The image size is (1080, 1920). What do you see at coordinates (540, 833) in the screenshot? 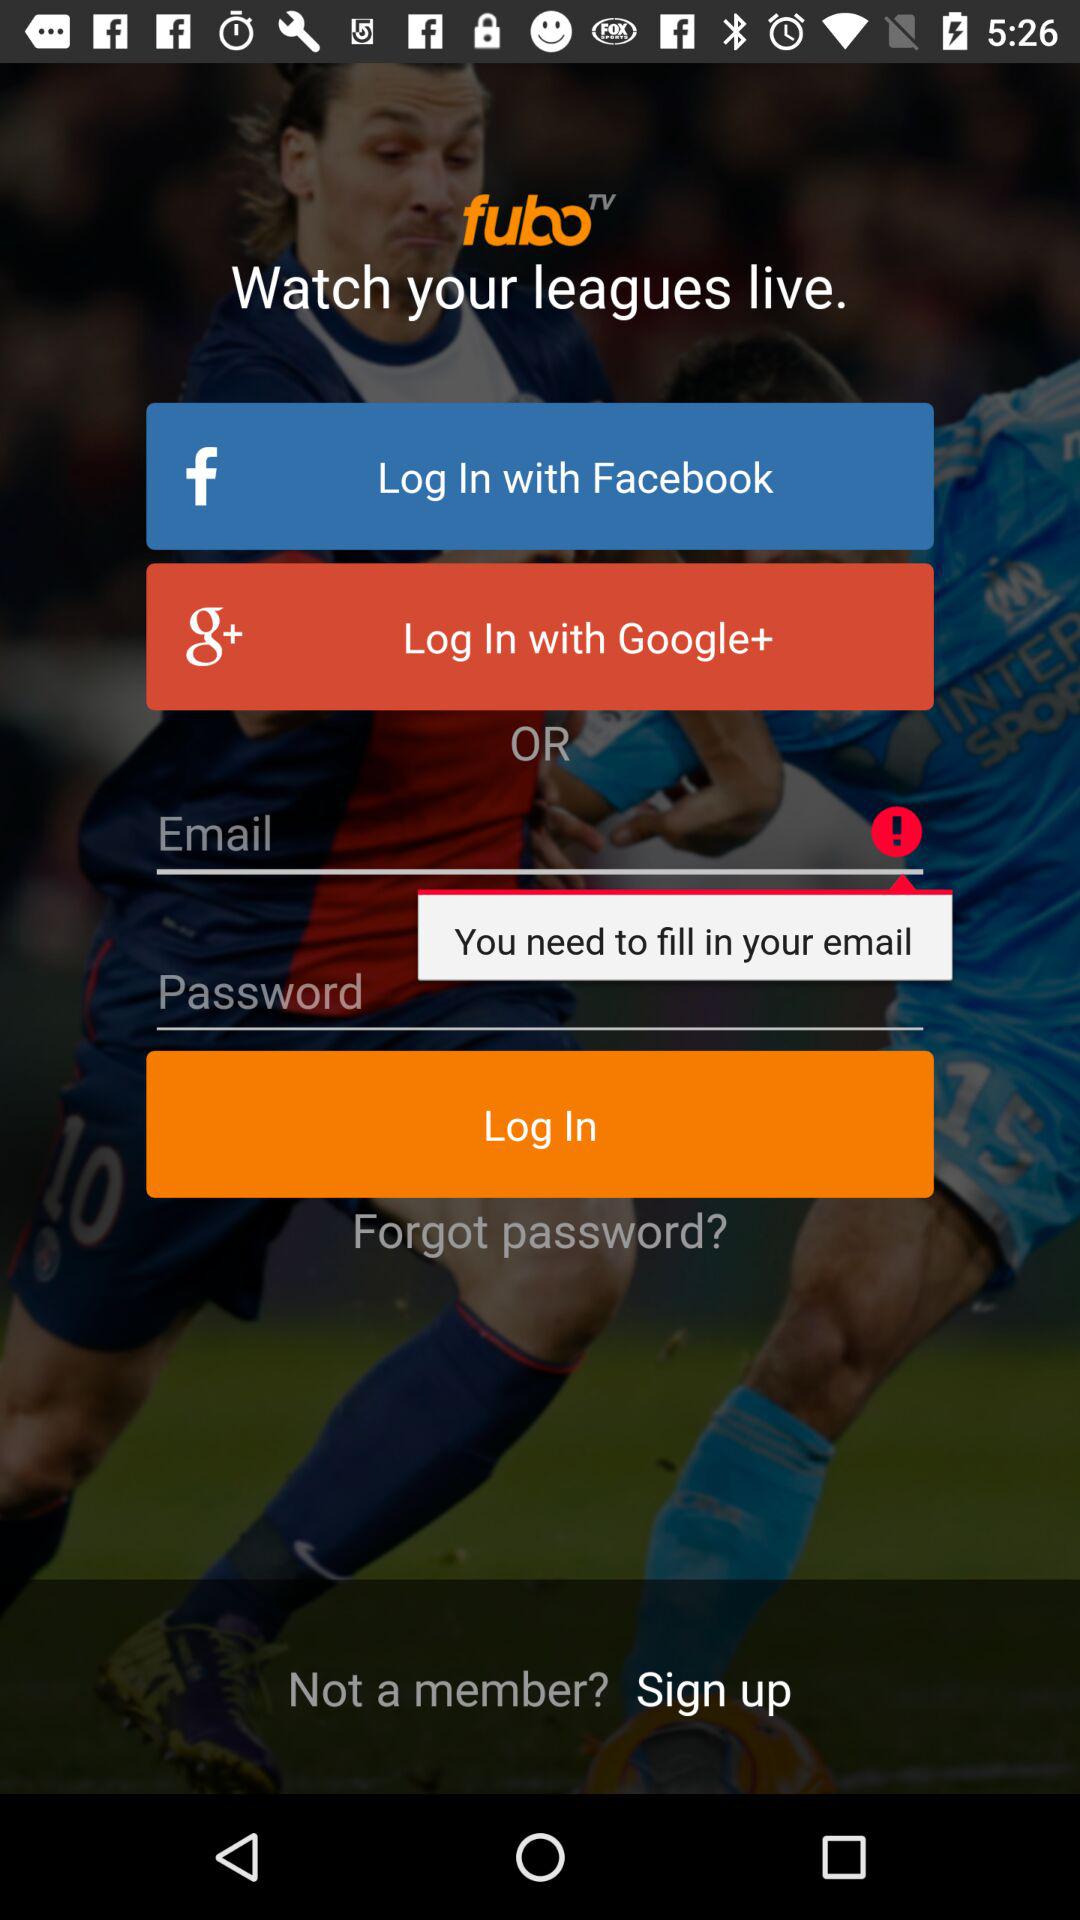
I see `insert email` at bounding box center [540, 833].